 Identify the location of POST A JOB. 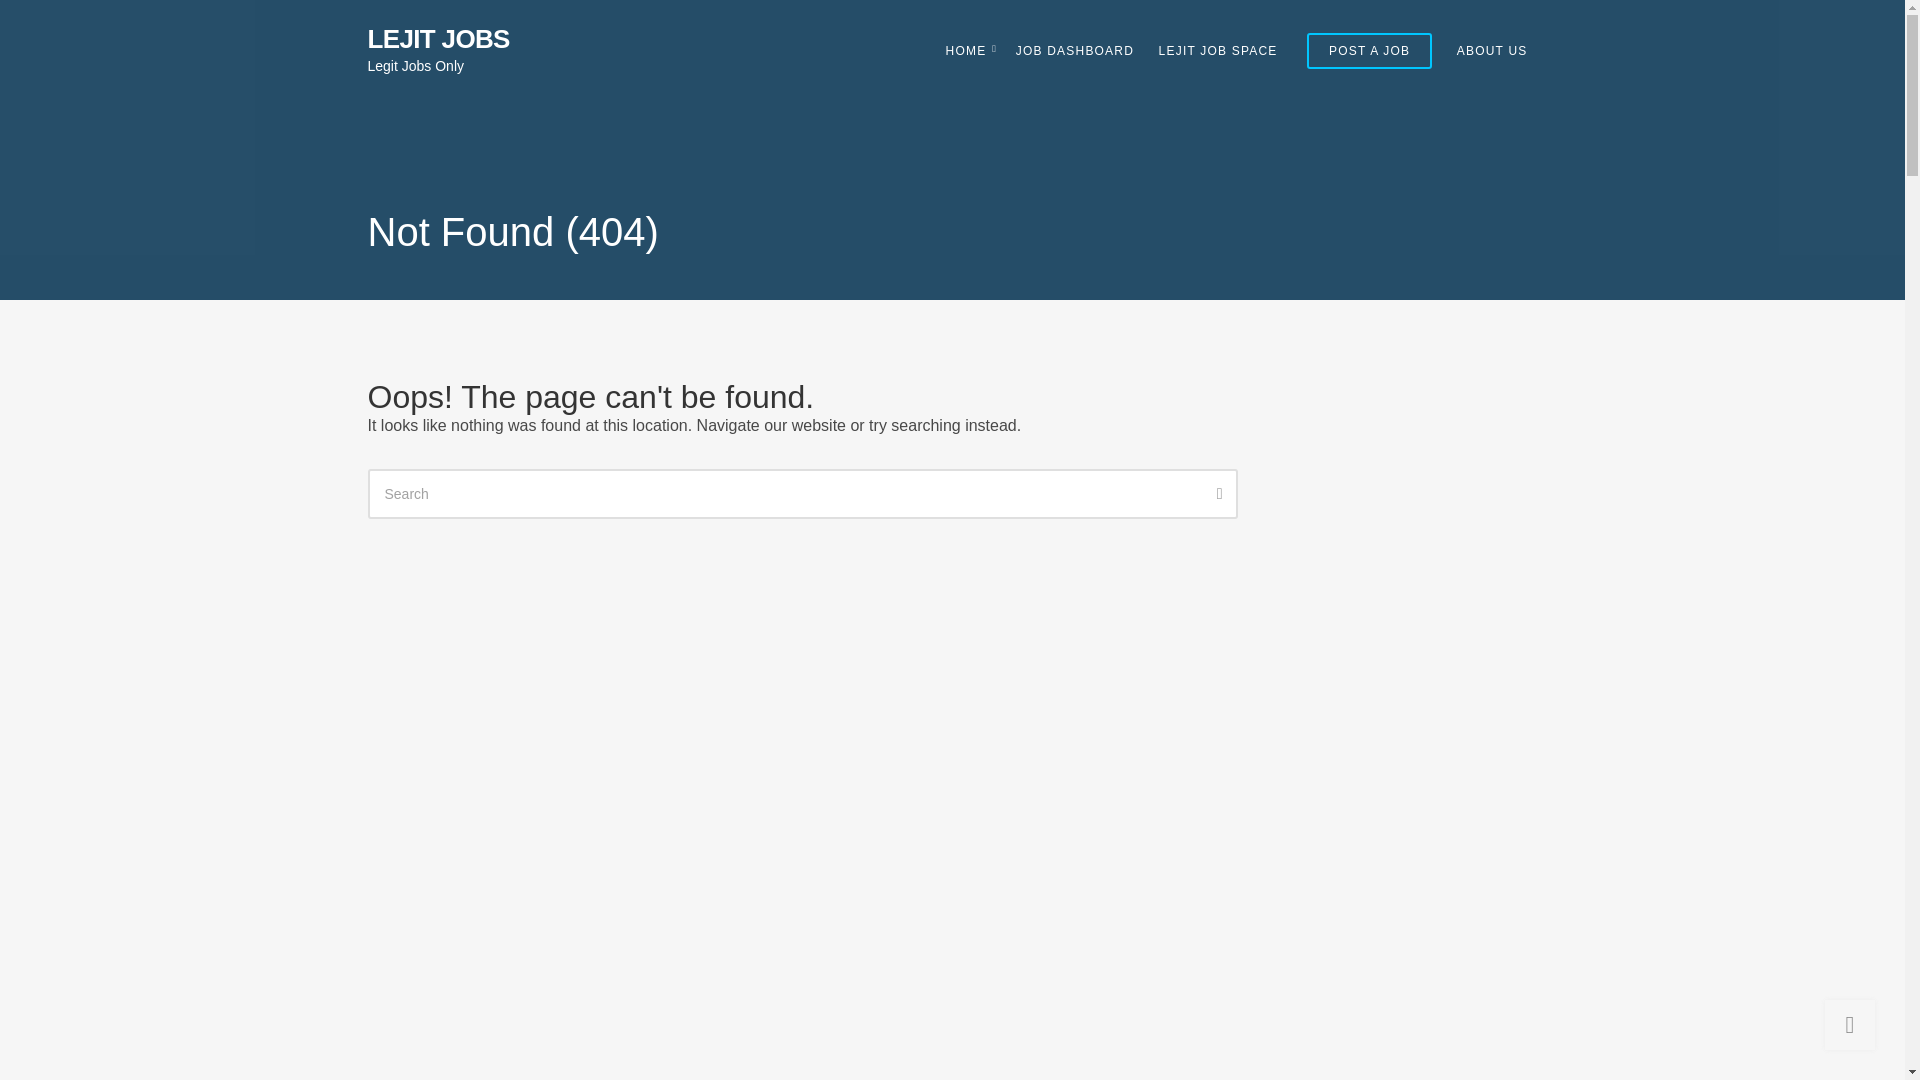
(1370, 51).